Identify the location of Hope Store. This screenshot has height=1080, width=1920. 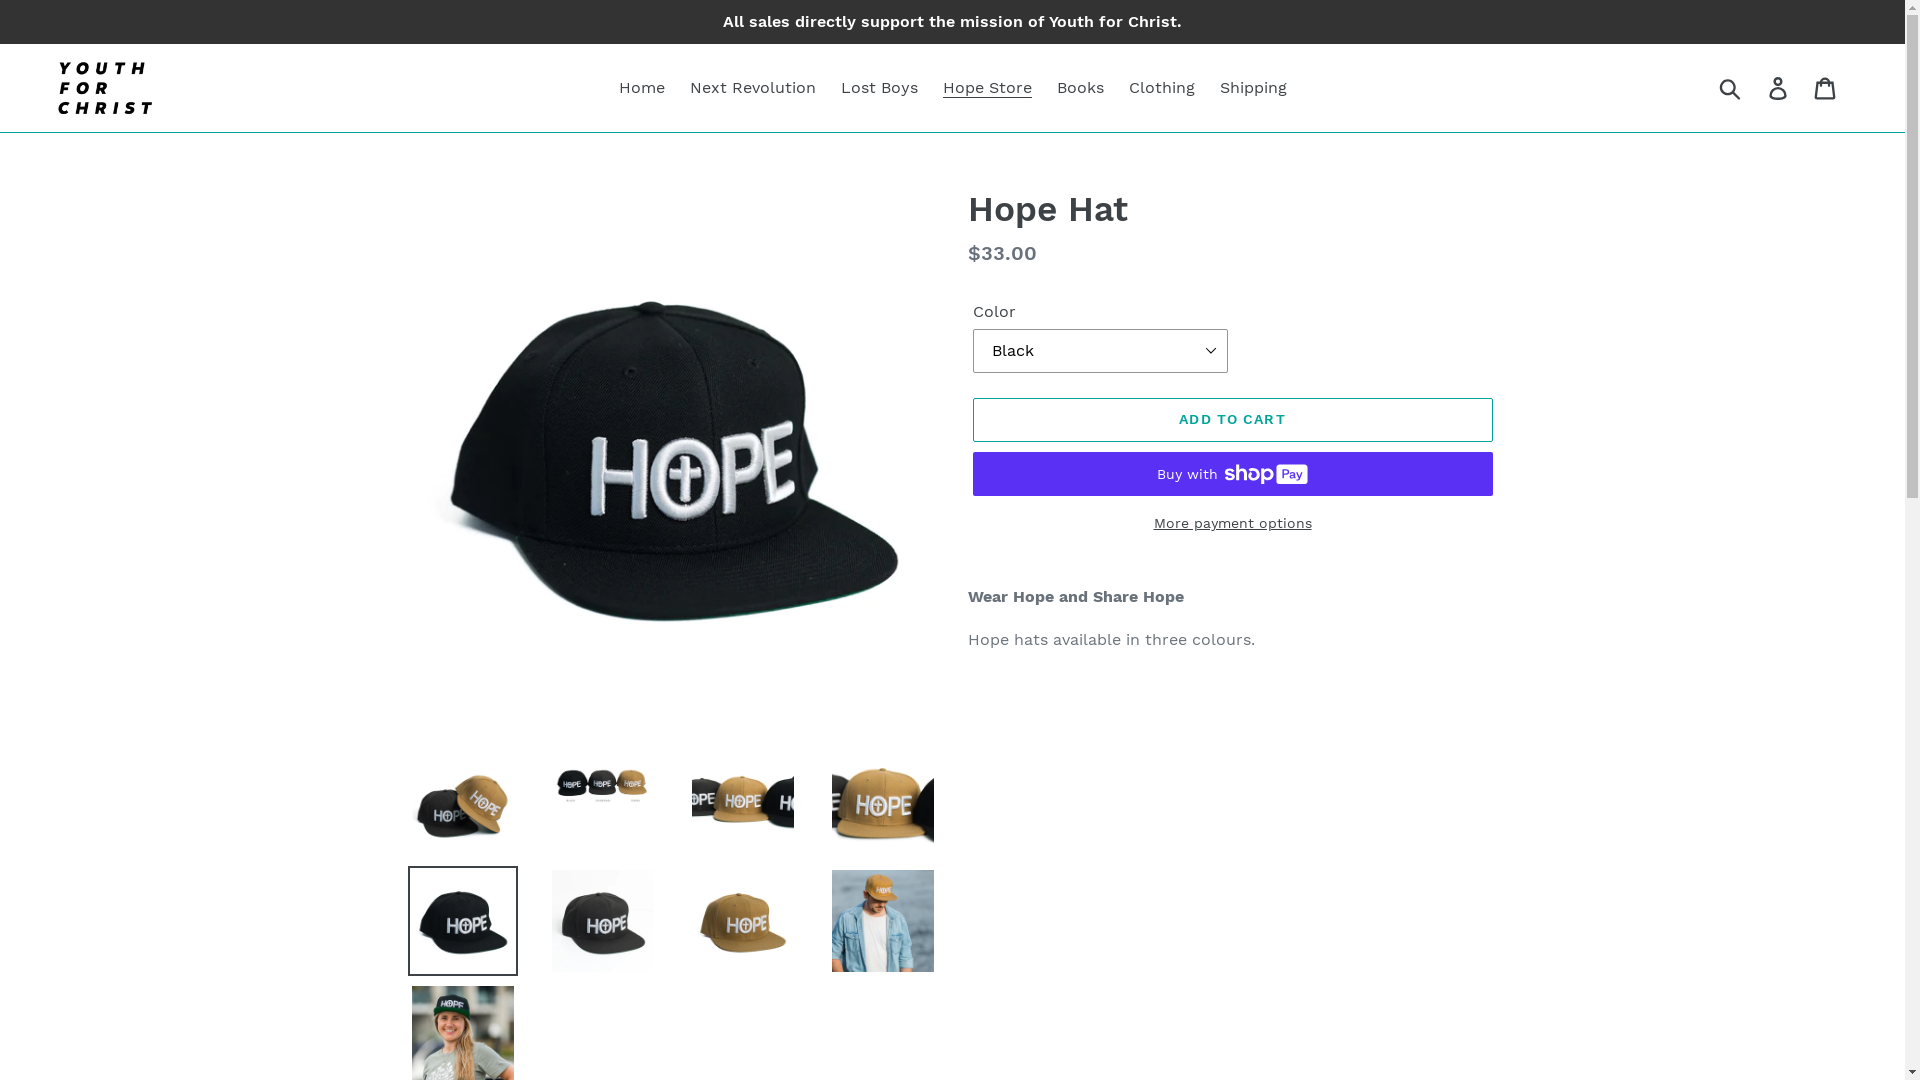
(986, 88).